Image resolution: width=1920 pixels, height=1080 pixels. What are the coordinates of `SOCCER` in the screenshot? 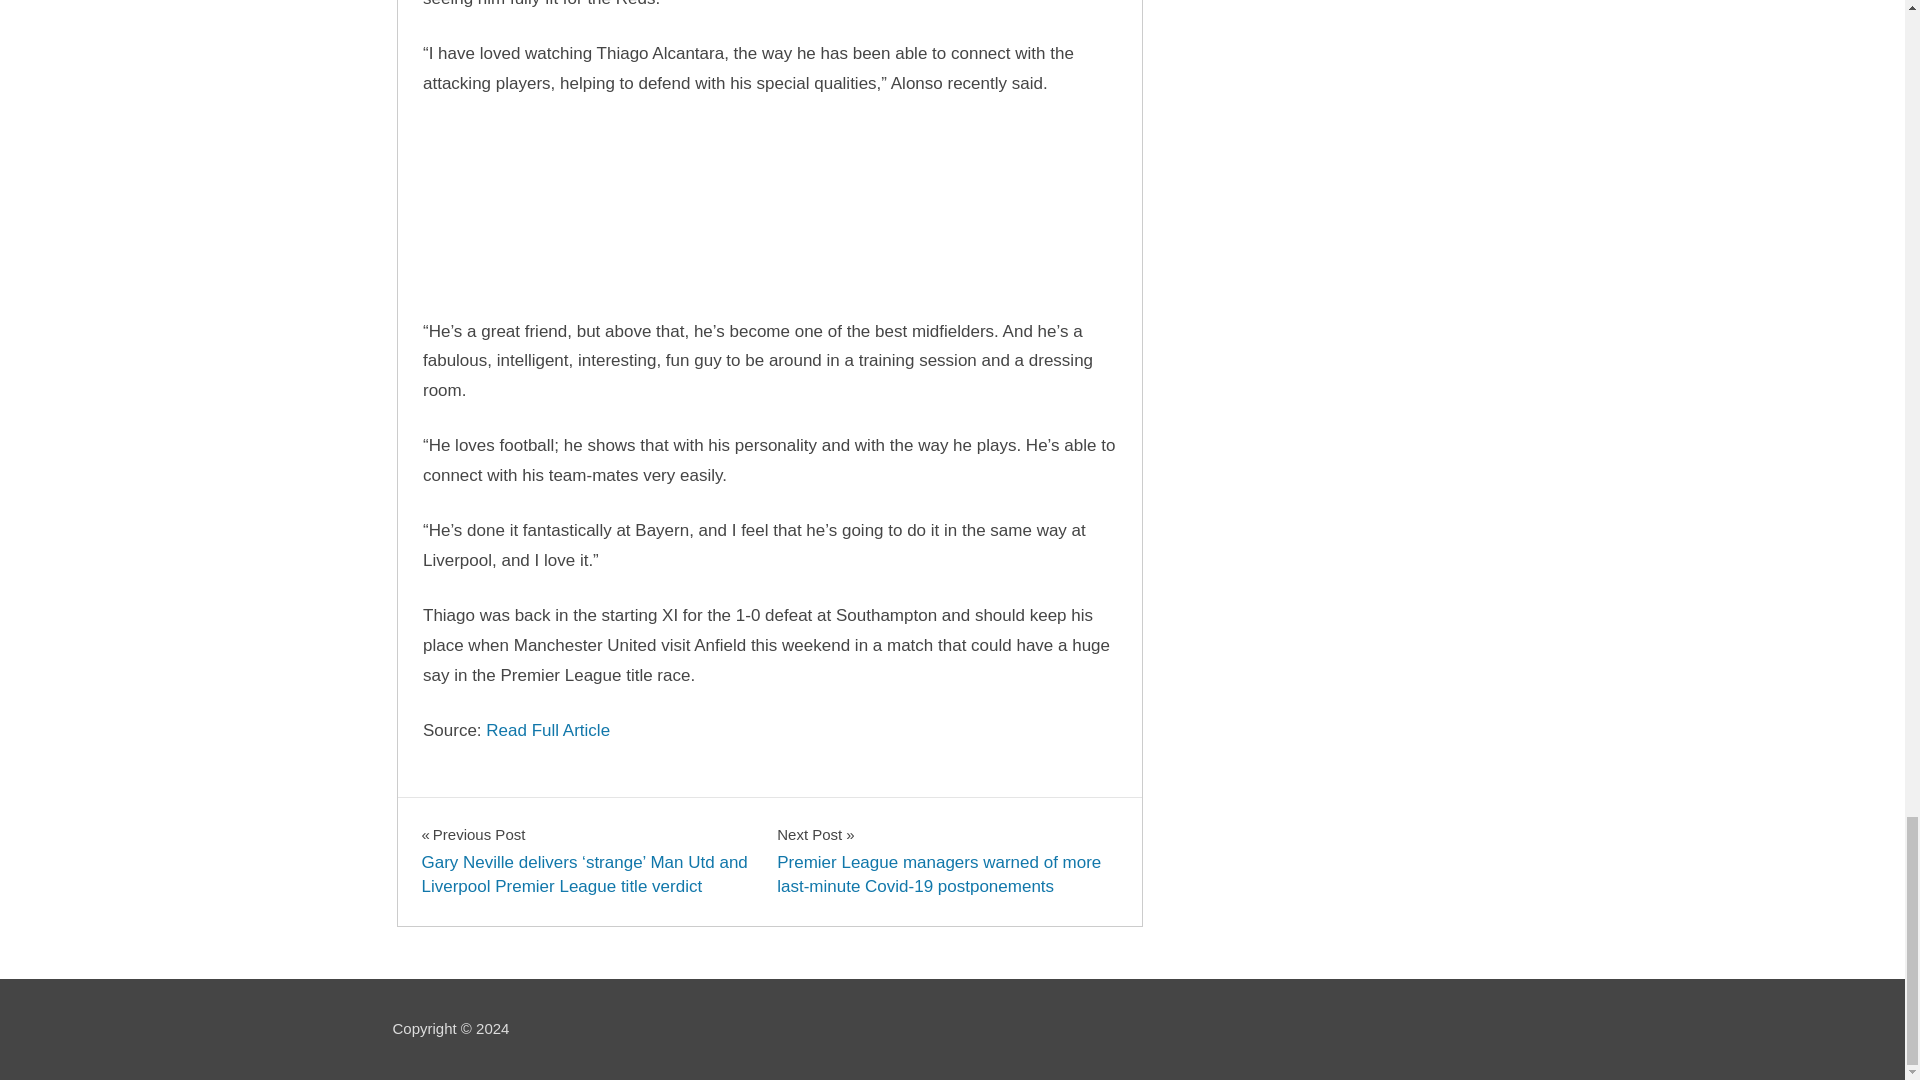 It's located at (463, 816).